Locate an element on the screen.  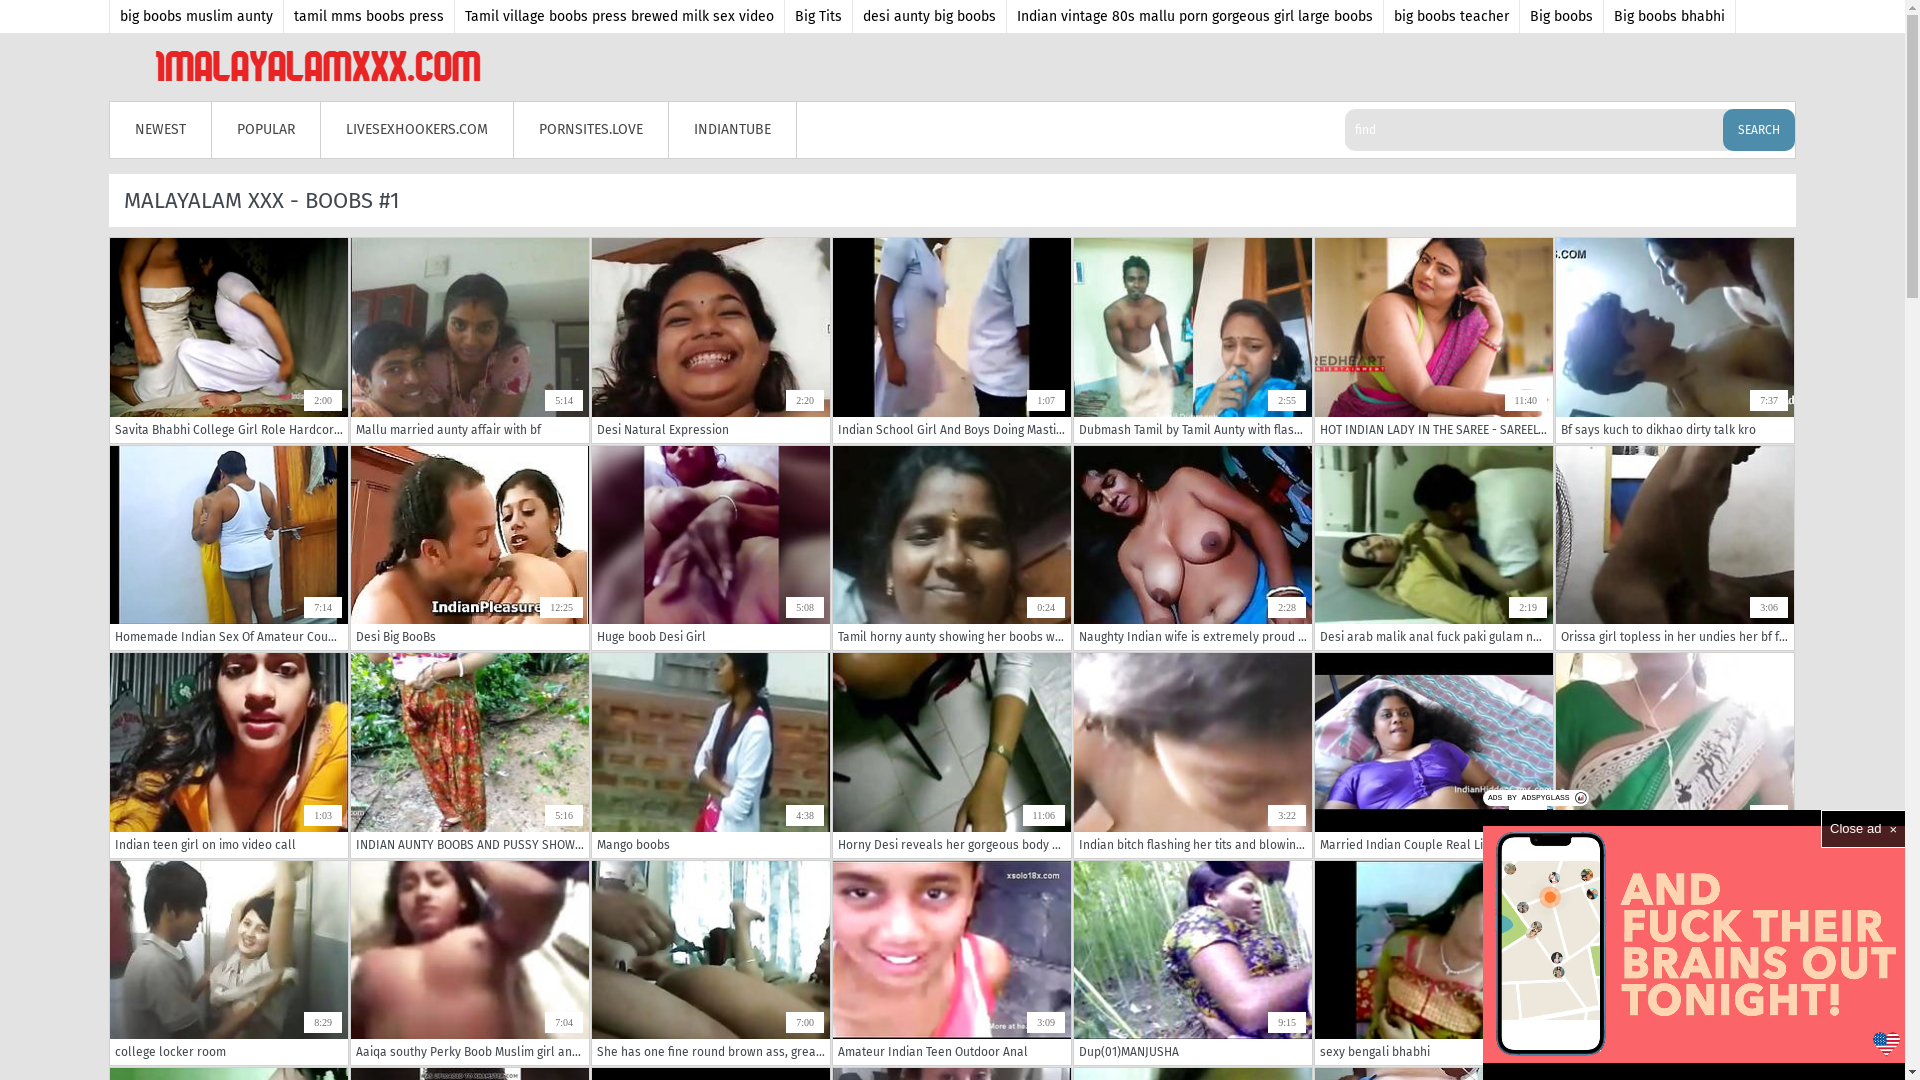
ADS BY ADSPYGLASS is located at coordinates (1536, 798).